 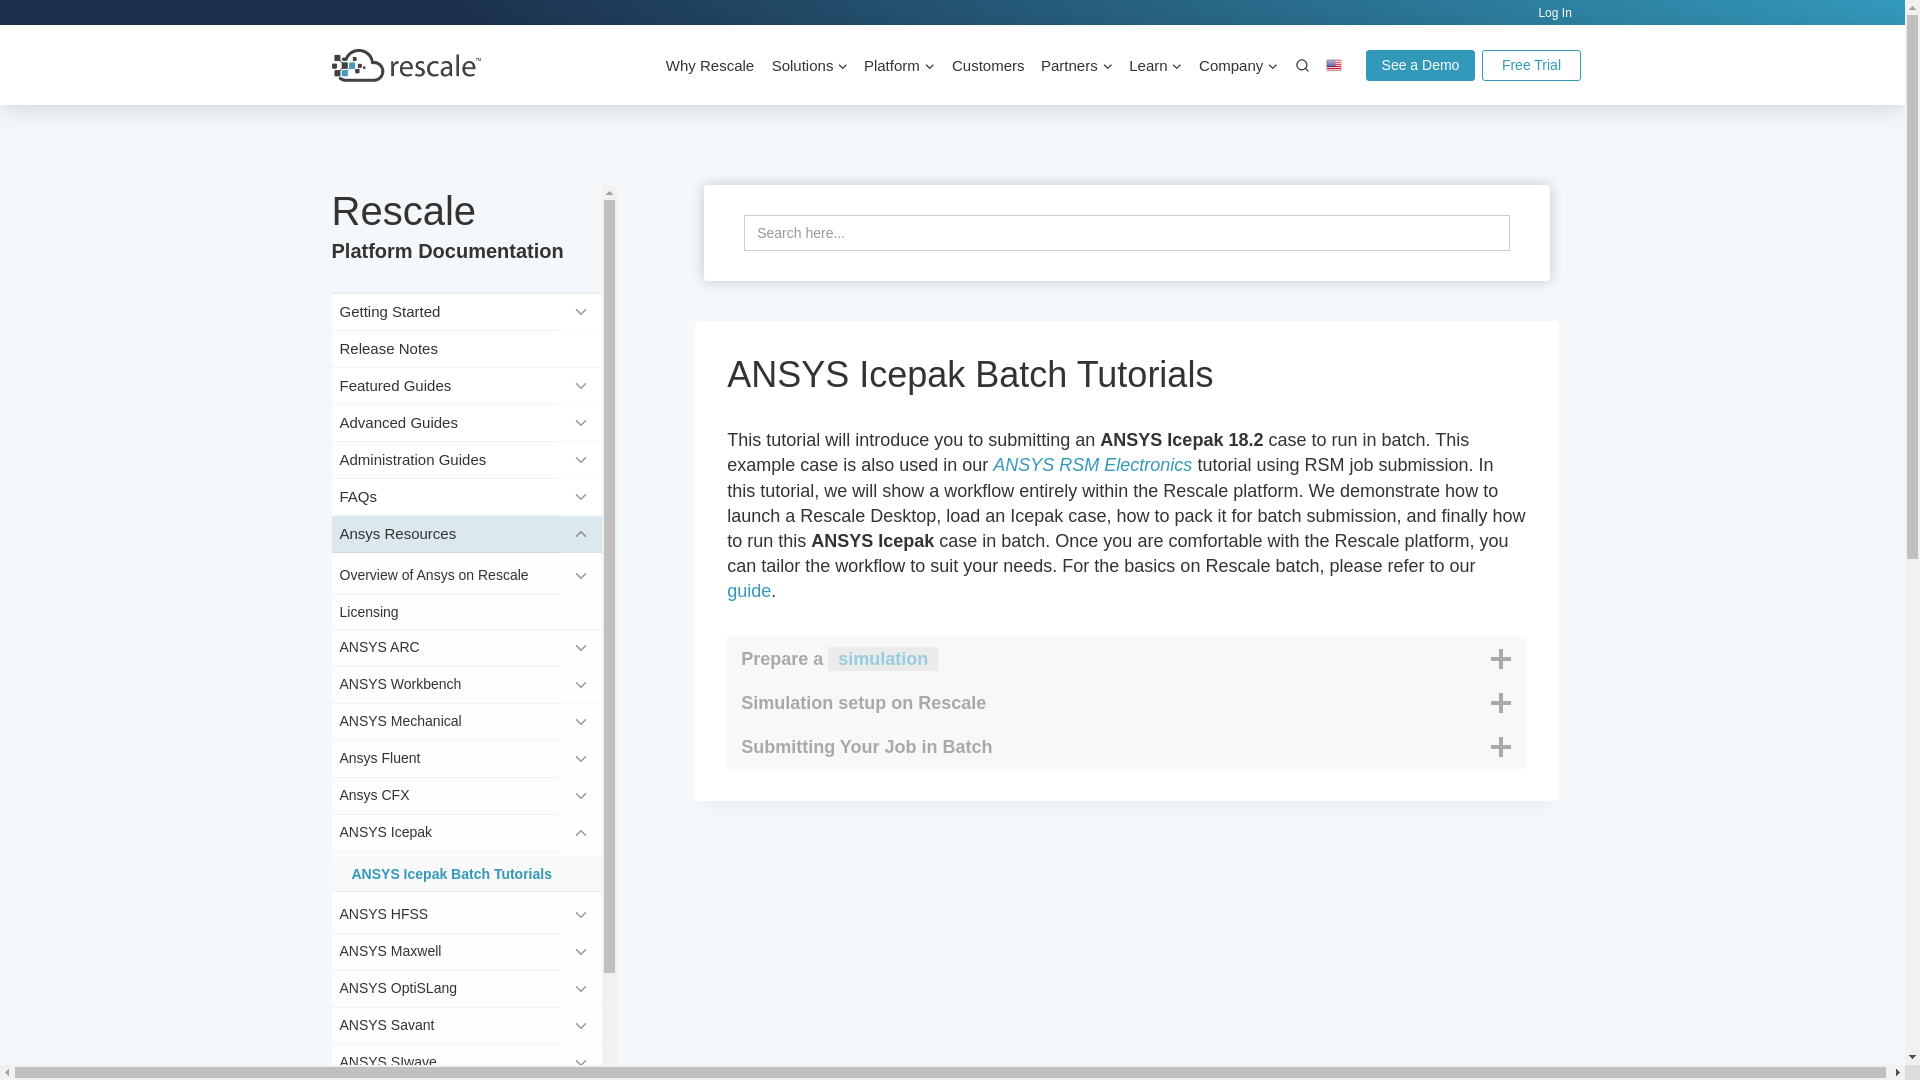 What do you see at coordinates (899, 66) in the screenshot?
I see `Platform` at bounding box center [899, 66].